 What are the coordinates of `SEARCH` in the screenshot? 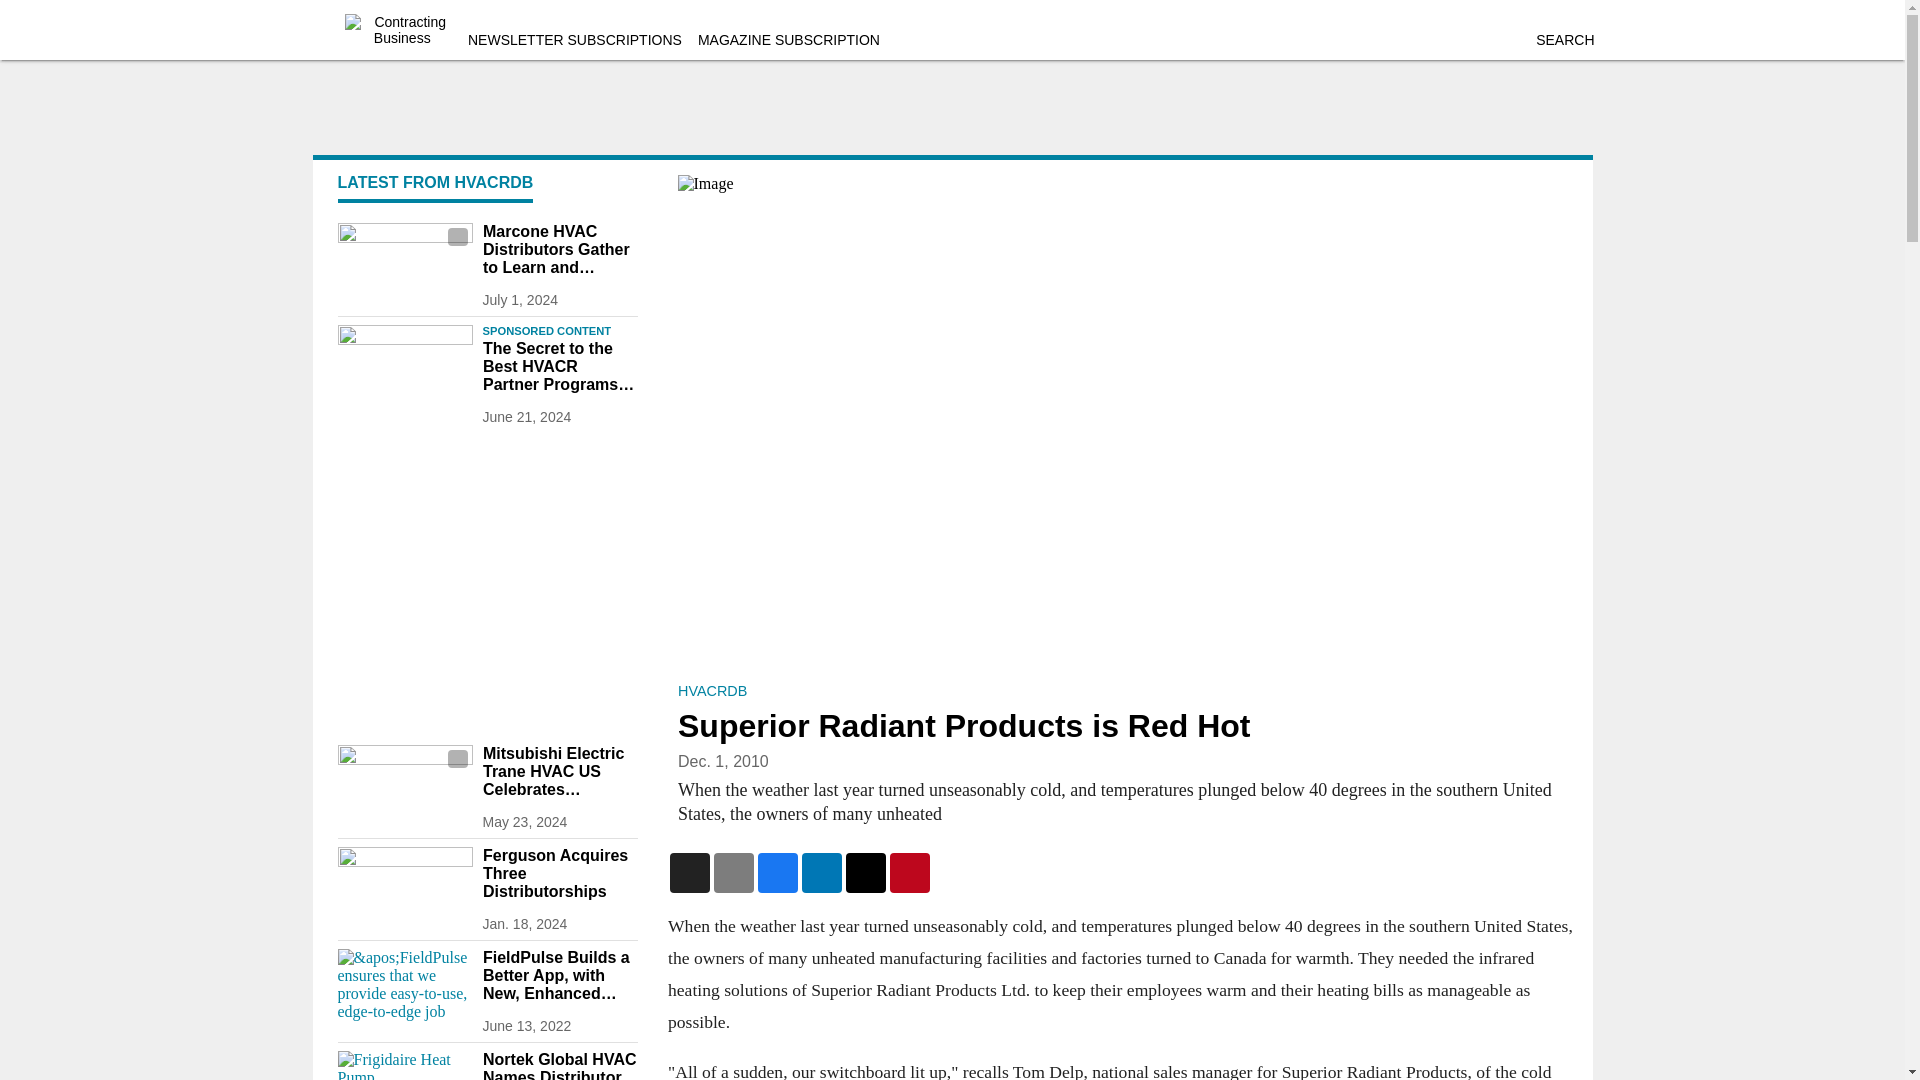 It's located at (1564, 40).